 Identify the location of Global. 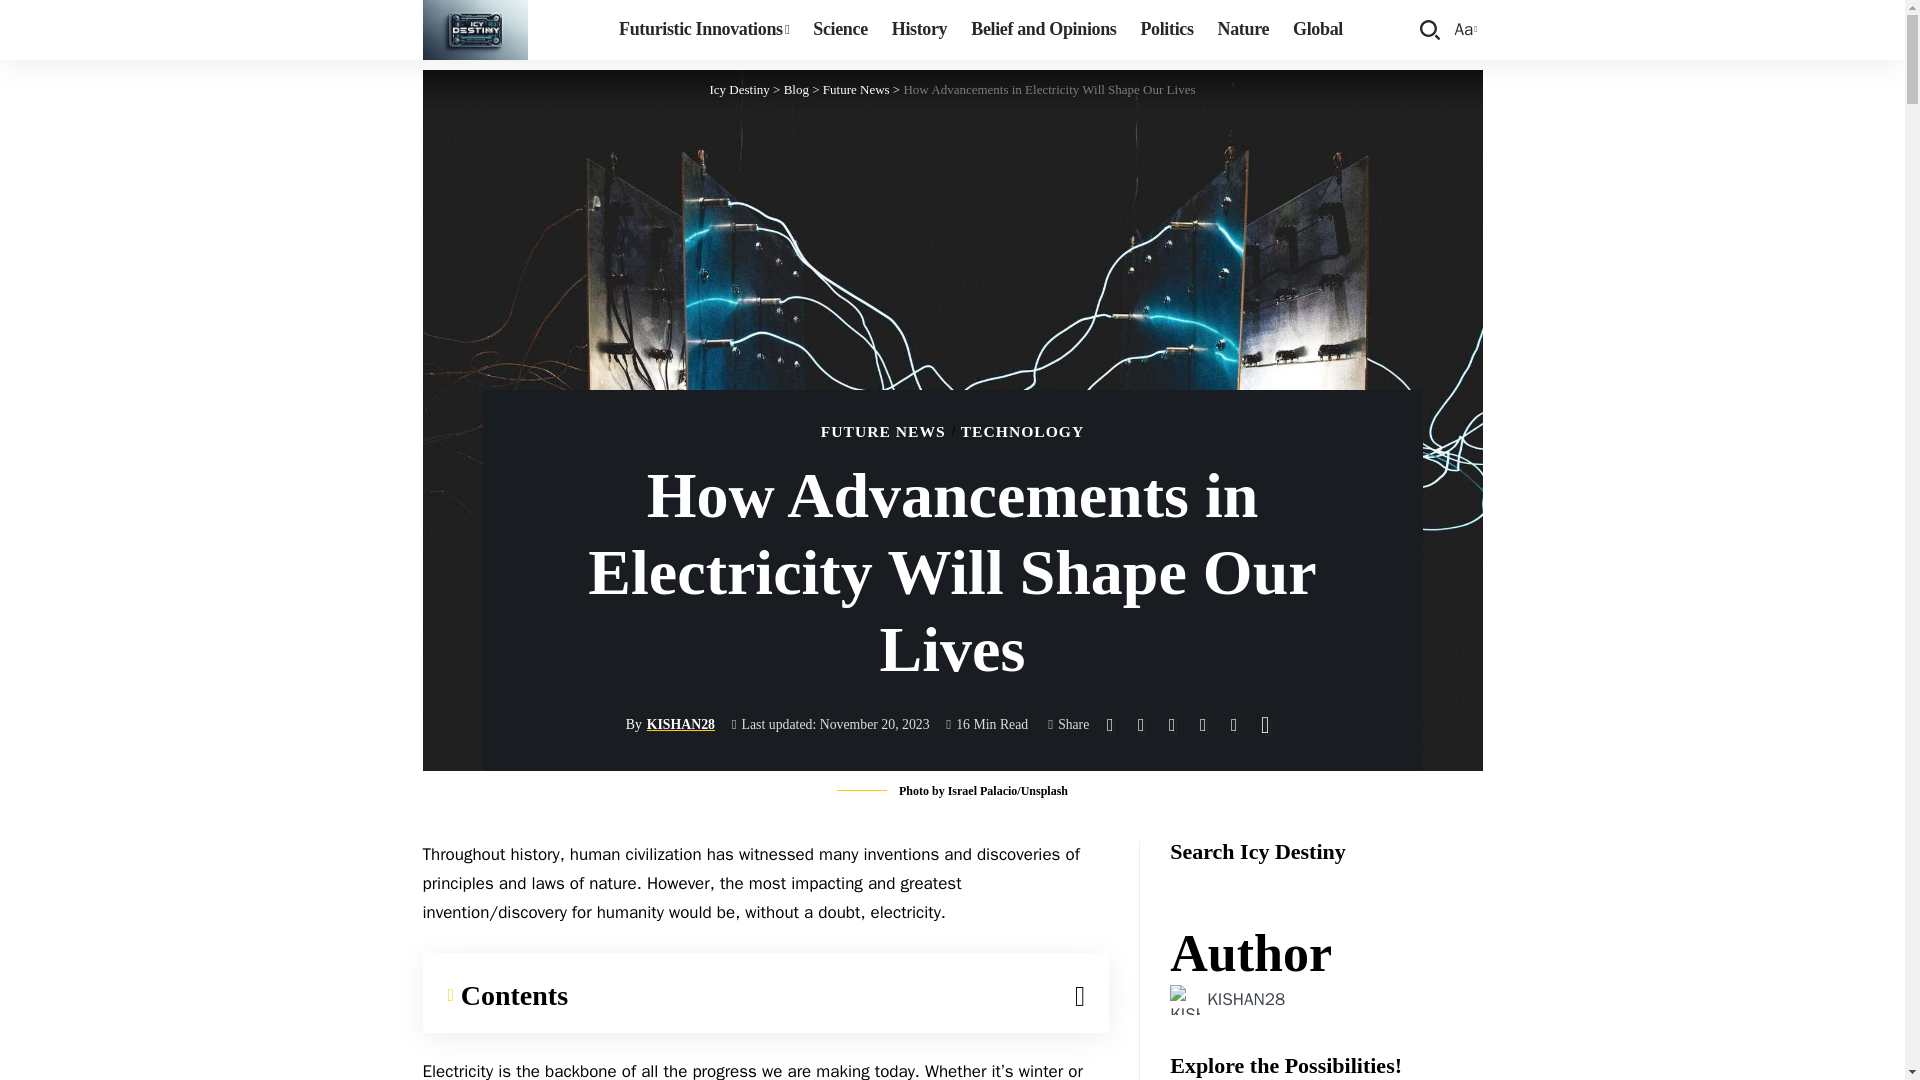
(1318, 30).